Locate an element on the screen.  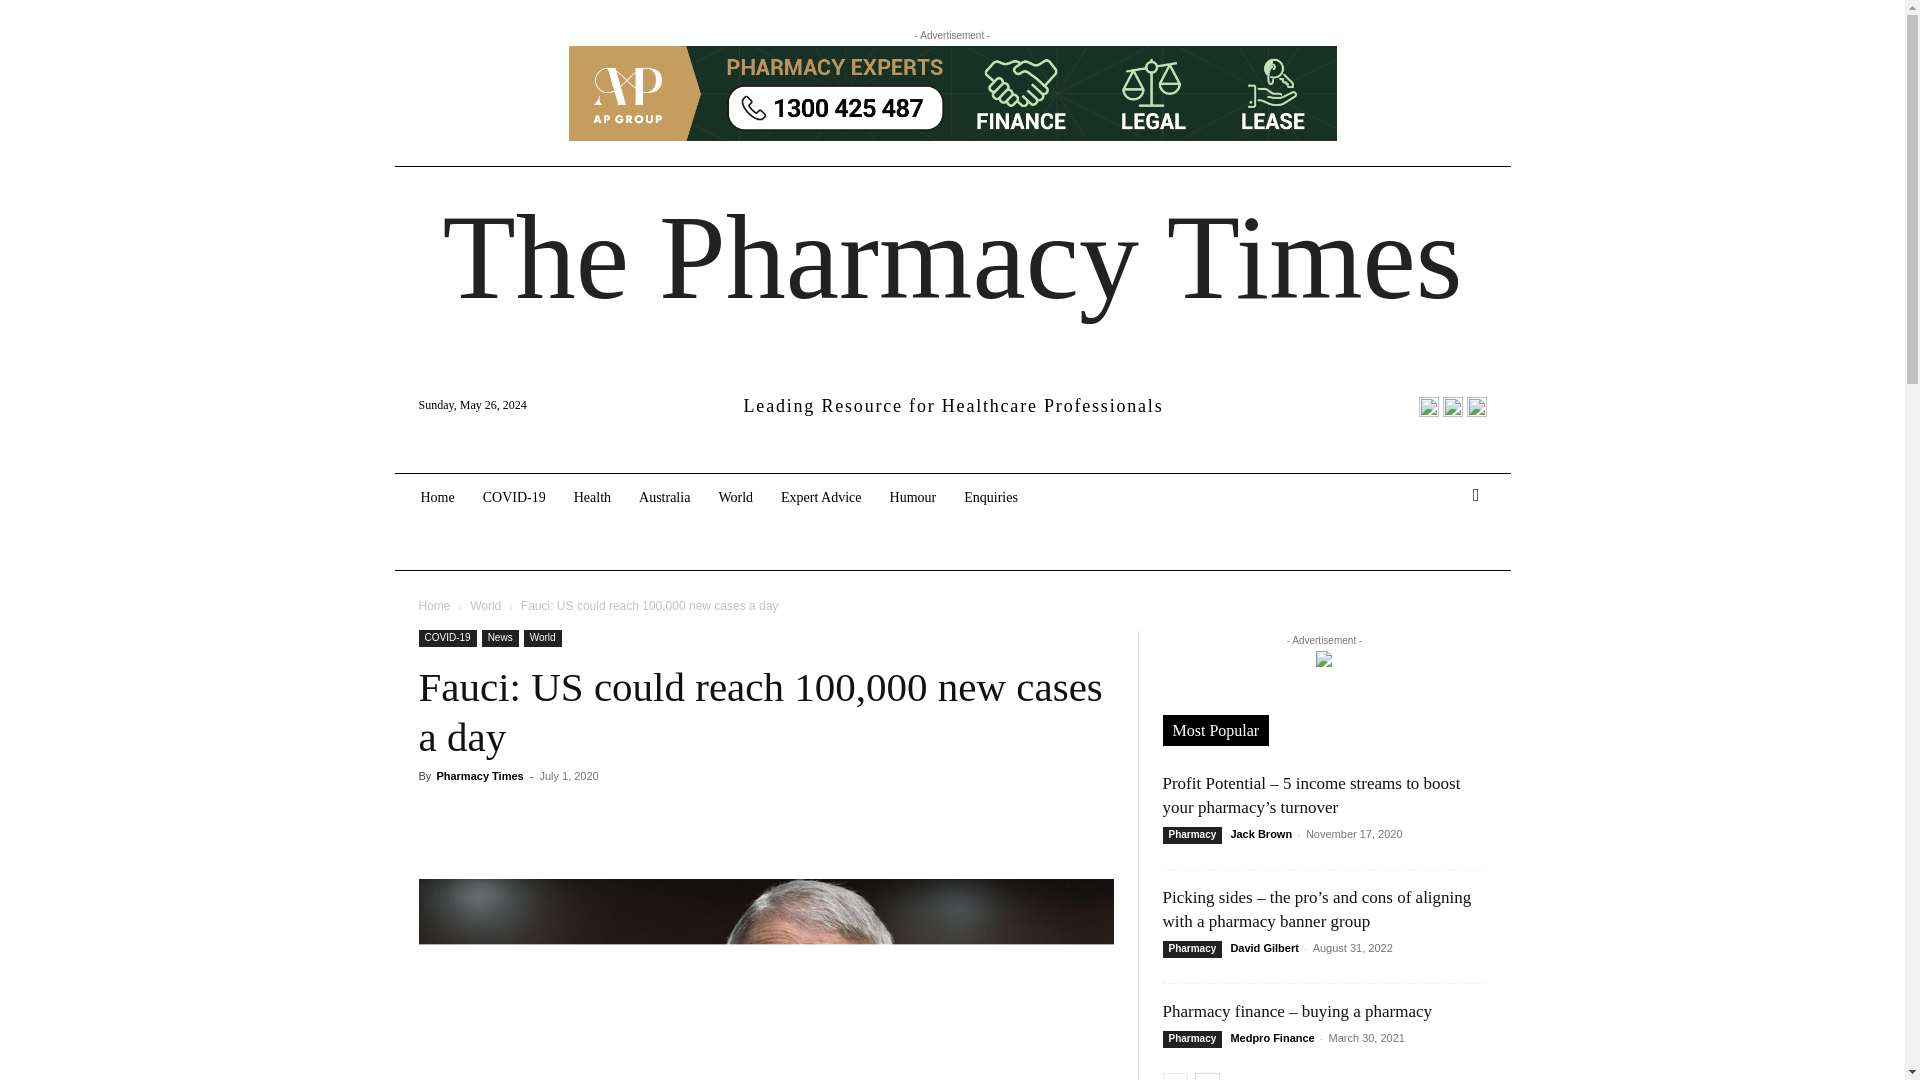
COVID-19 is located at coordinates (514, 498).